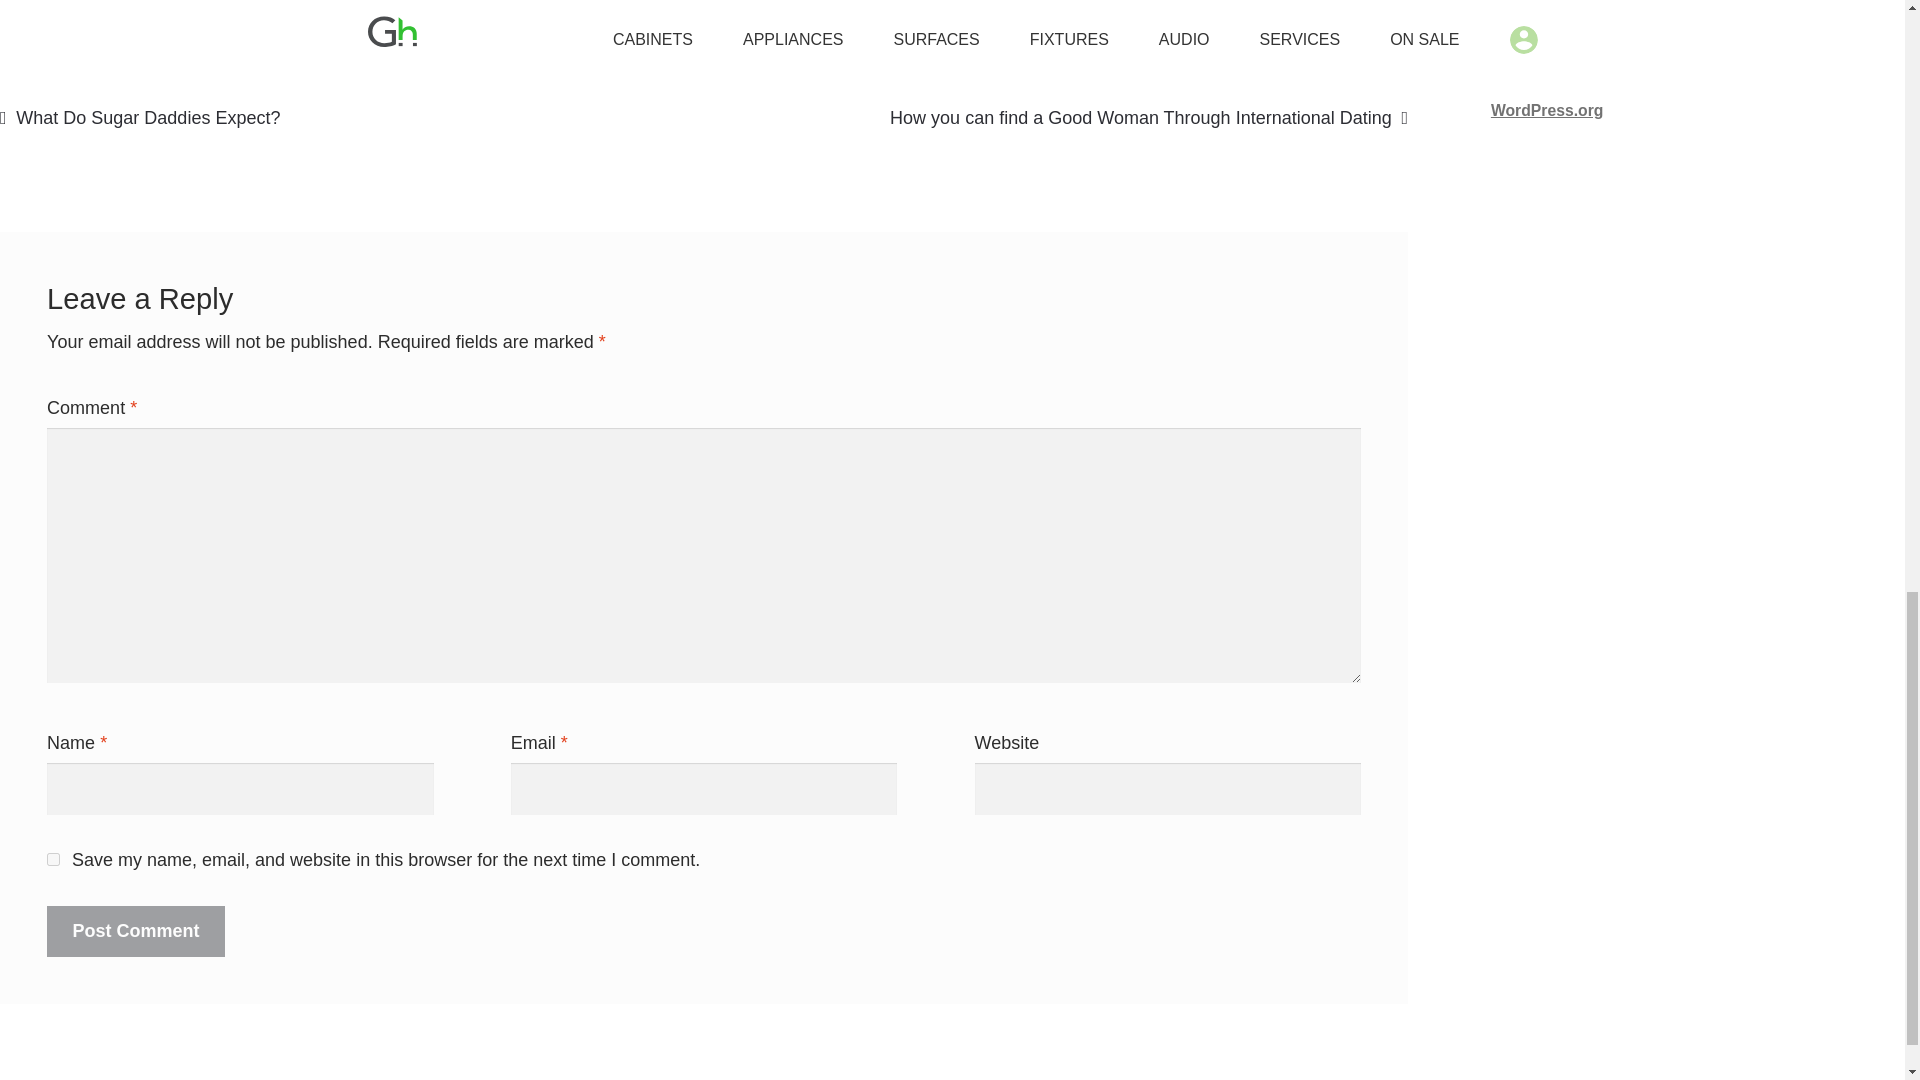 The image size is (1920, 1080). What do you see at coordinates (52, 860) in the screenshot?
I see `yes` at bounding box center [52, 860].